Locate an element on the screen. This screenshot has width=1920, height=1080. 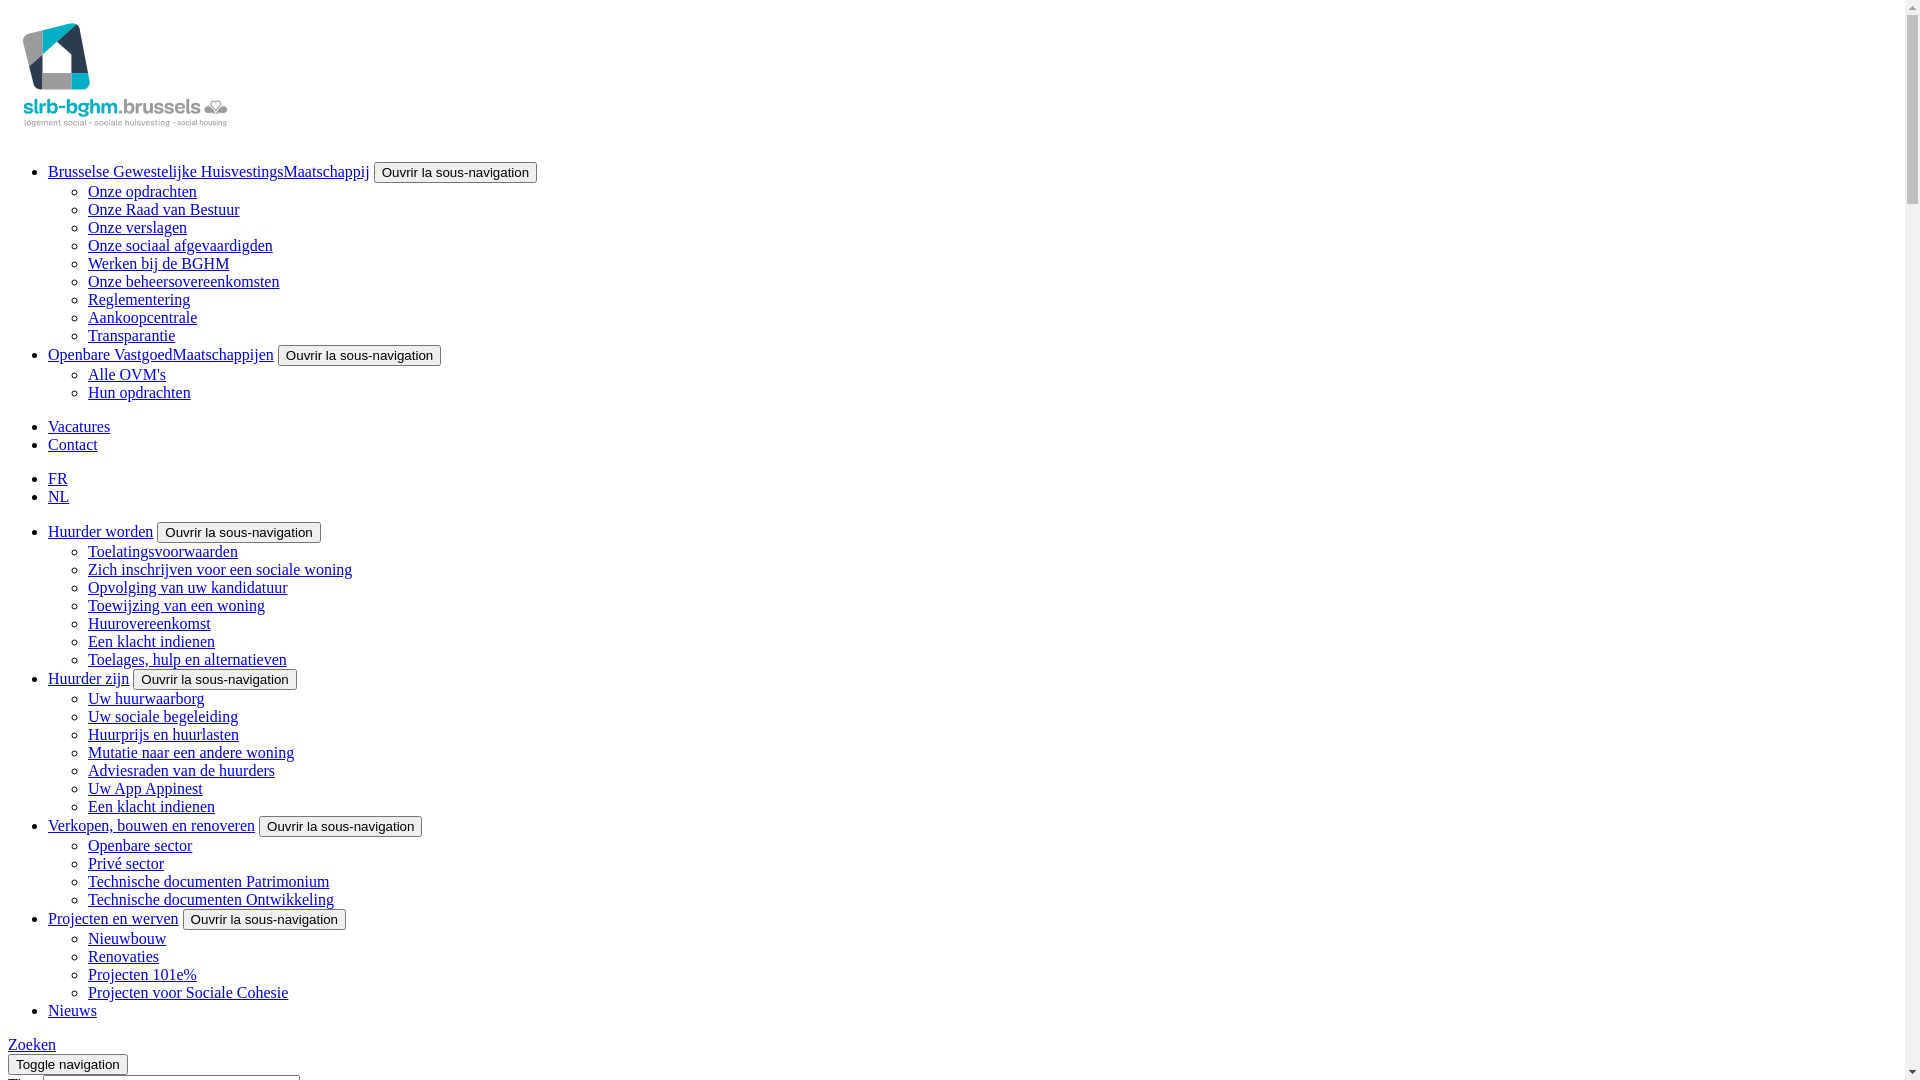
Brusselse Gewestelijke HuisvestingsMaatschappij is located at coordinates (209, 172).